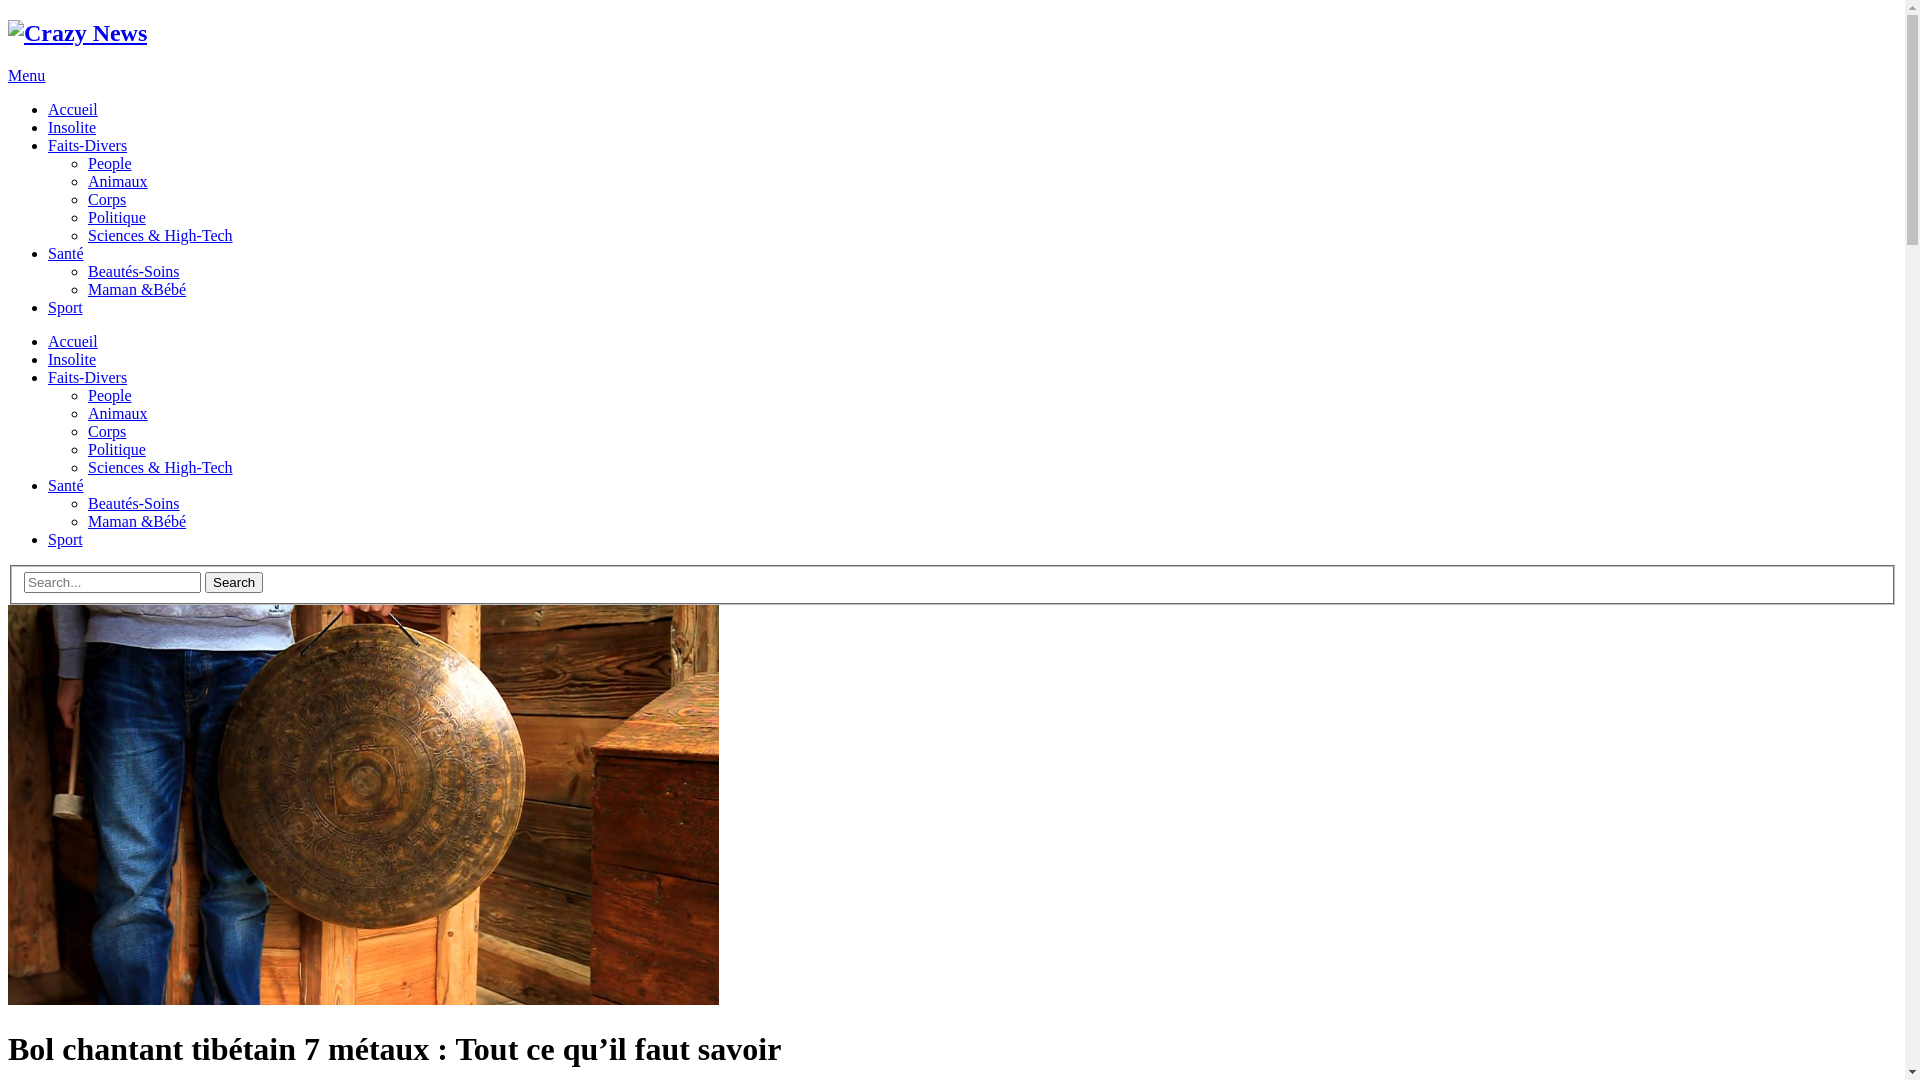 The width and height of the screenshot is (1920, 1080). Describe the element at coordinates (234, 582) in the screenshot. I see `Search` at that location.